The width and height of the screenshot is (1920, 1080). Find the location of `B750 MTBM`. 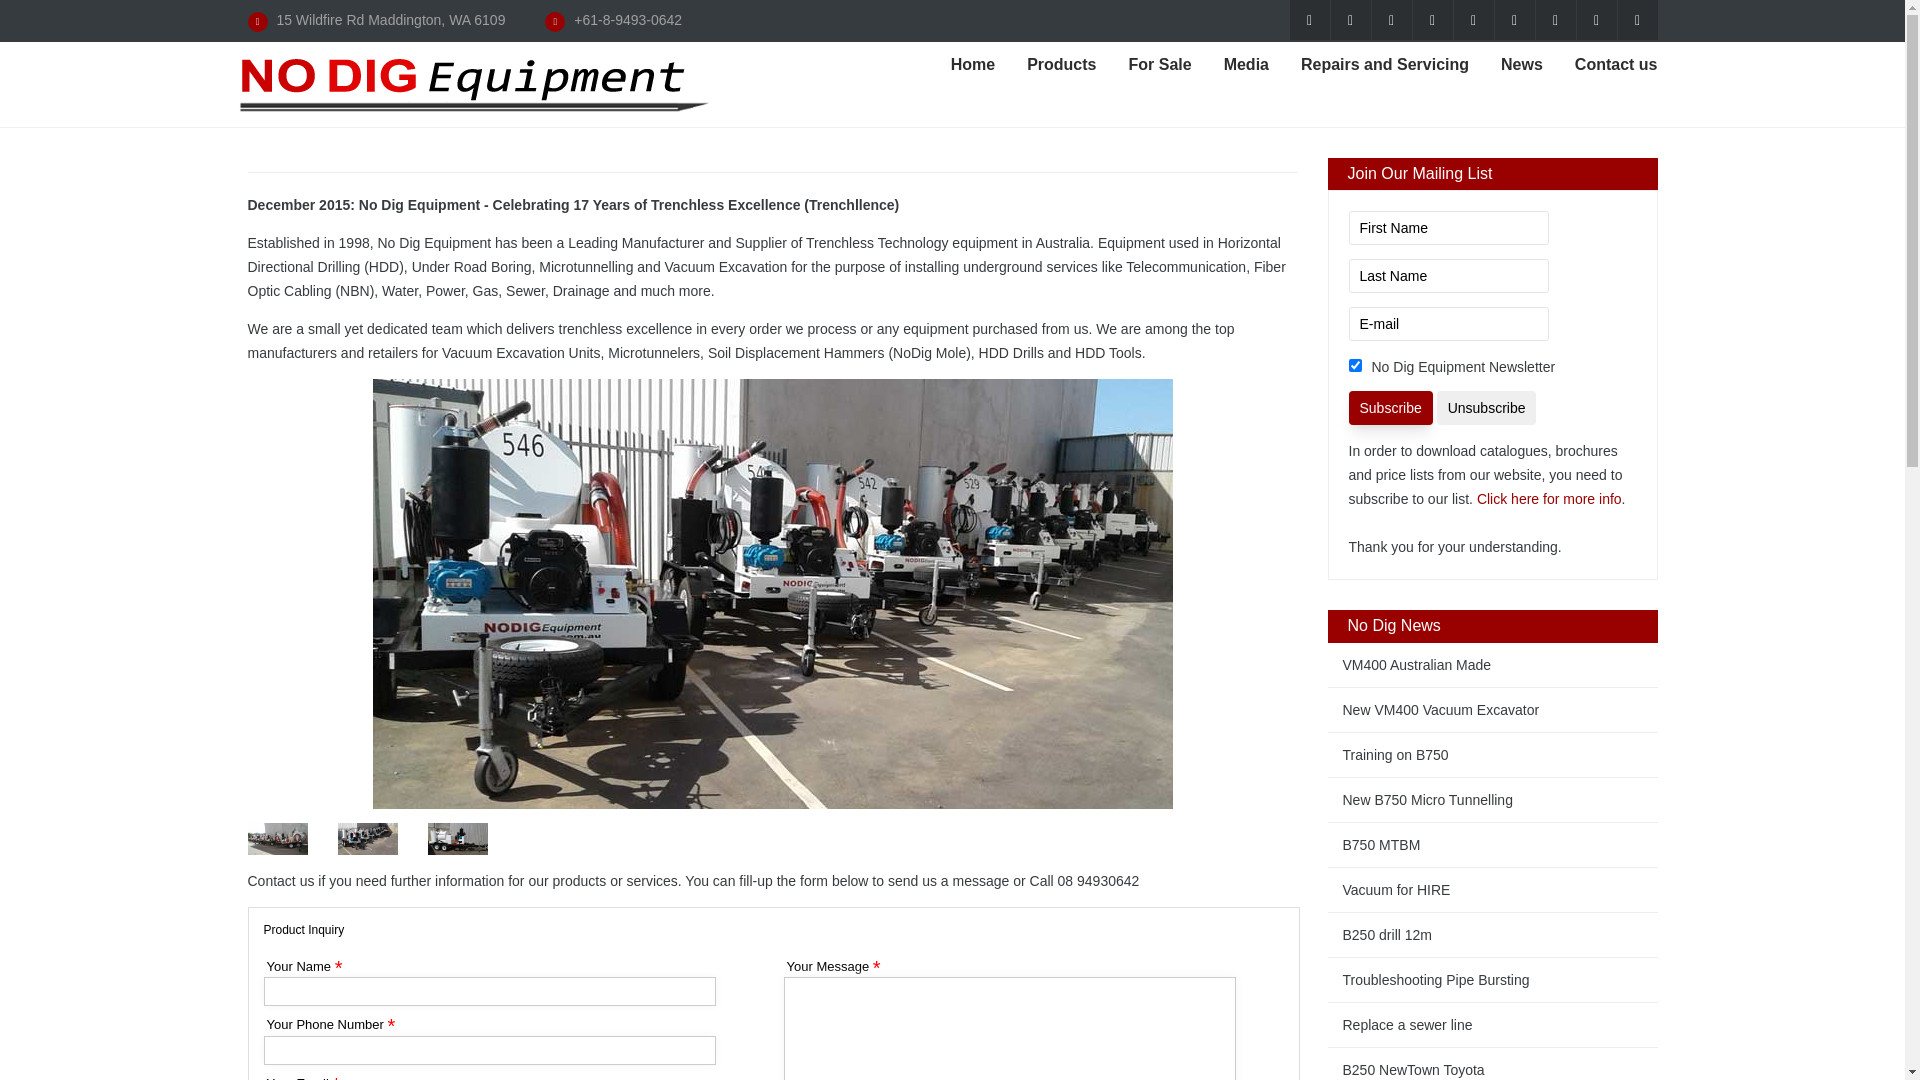

B750 MTBM is located at coordinates (1493, 845).